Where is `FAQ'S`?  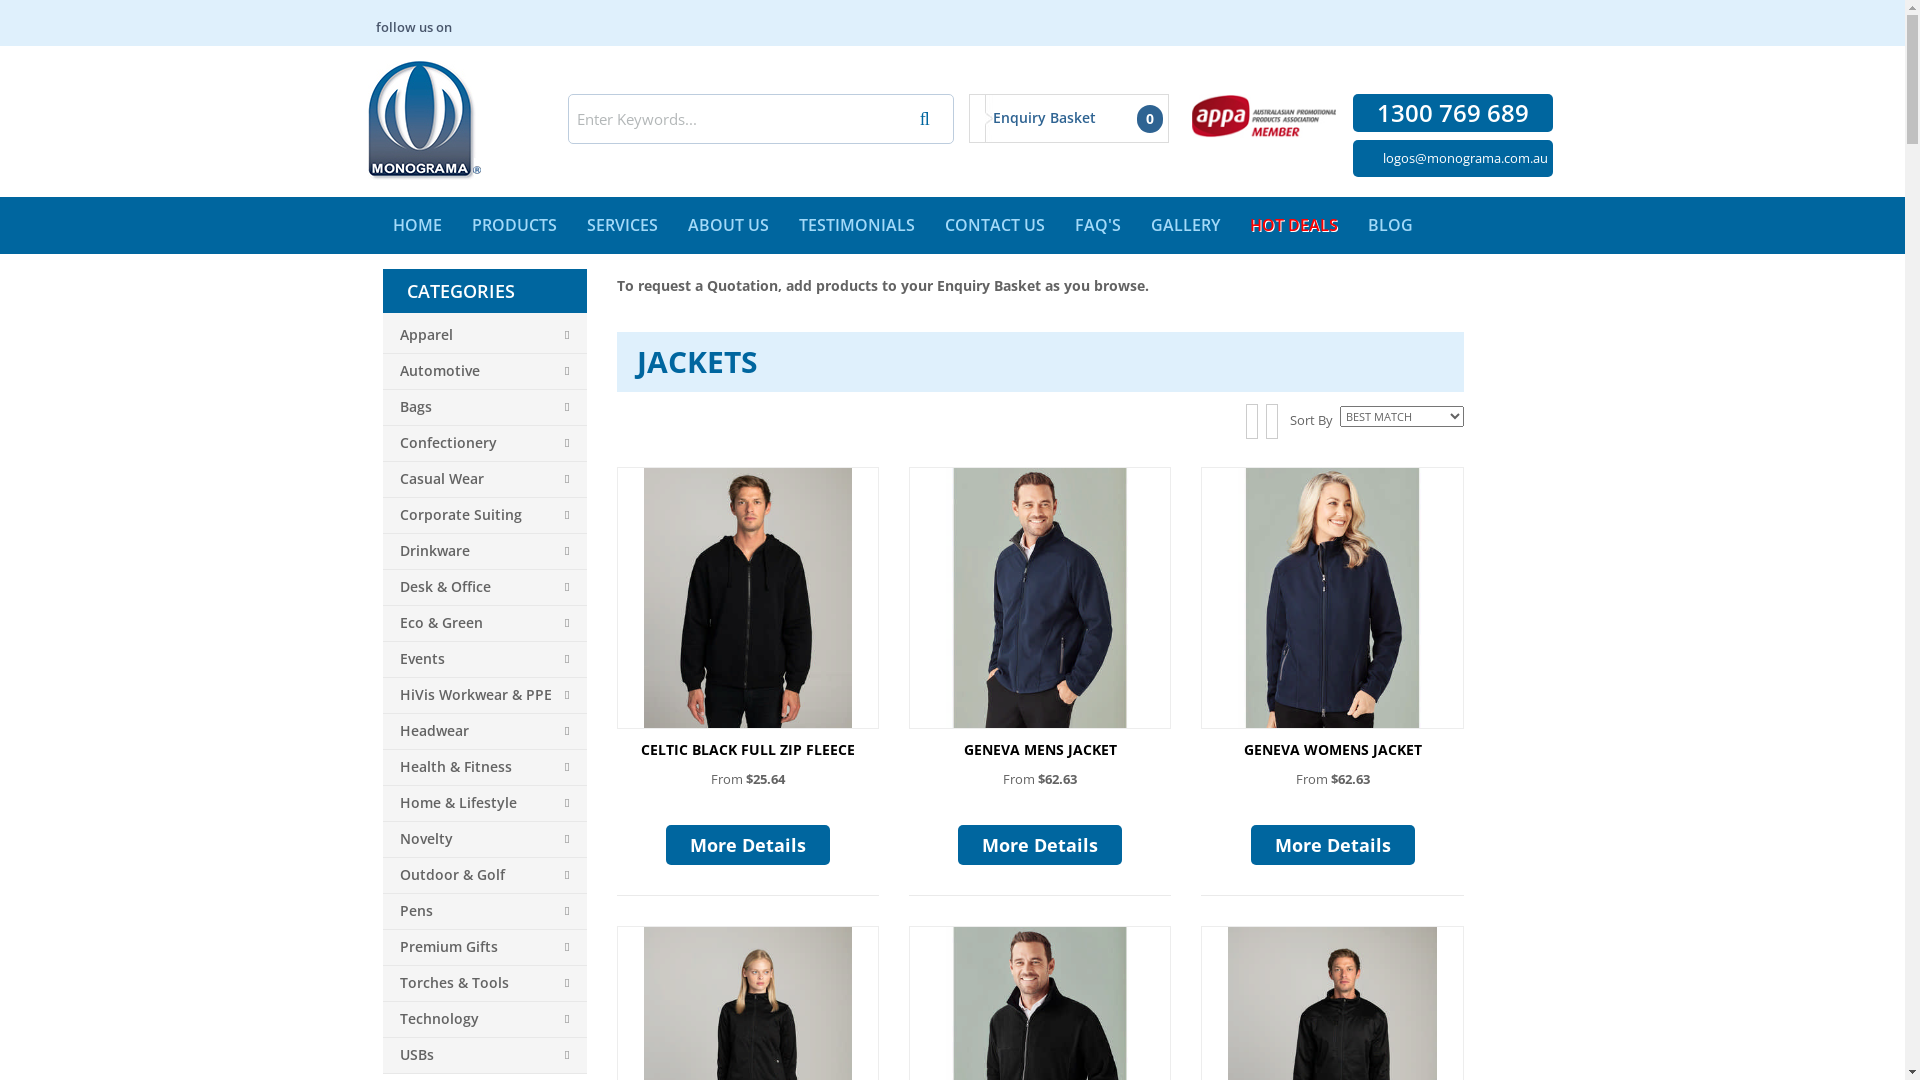 FAQ'S is located at coordinates (1098, 226).